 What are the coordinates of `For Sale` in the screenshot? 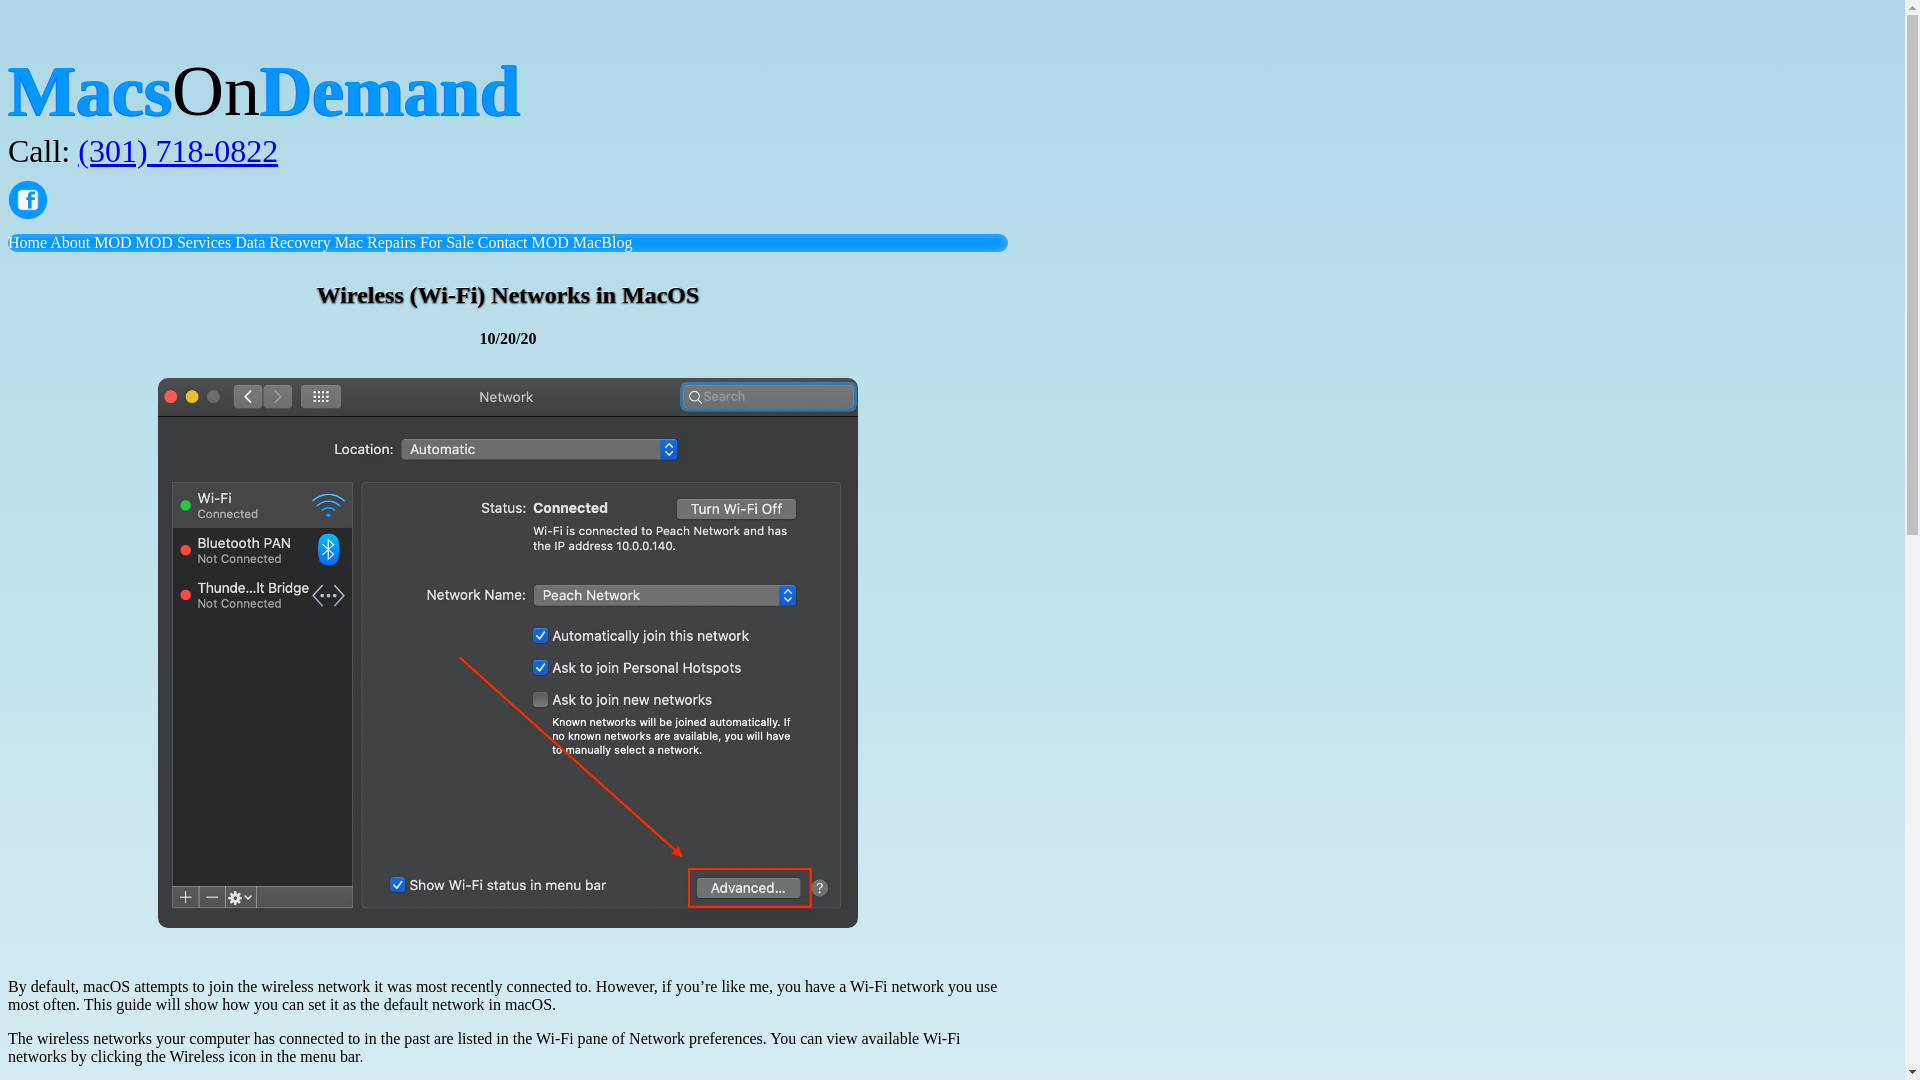 It's located at (447, 242).